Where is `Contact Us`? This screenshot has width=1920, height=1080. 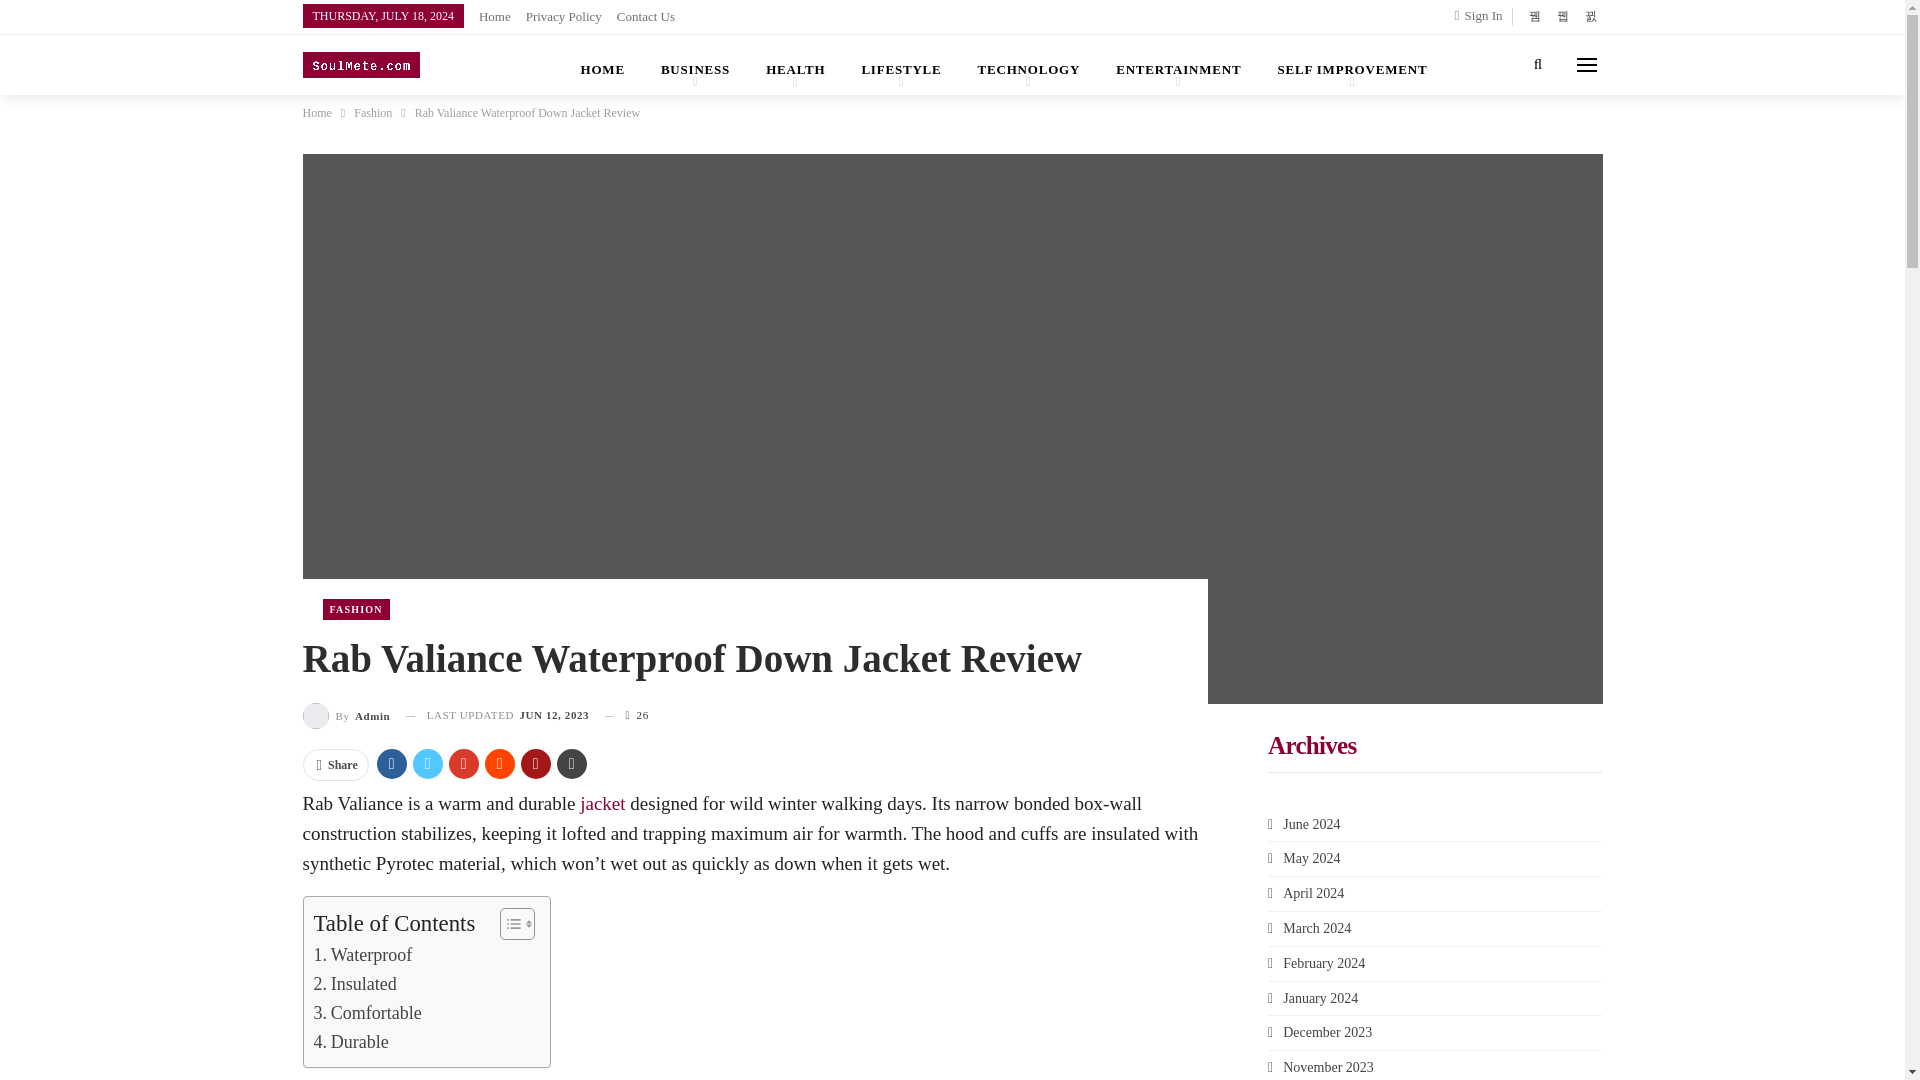
Contact Us is located at coordinates (646, 16).